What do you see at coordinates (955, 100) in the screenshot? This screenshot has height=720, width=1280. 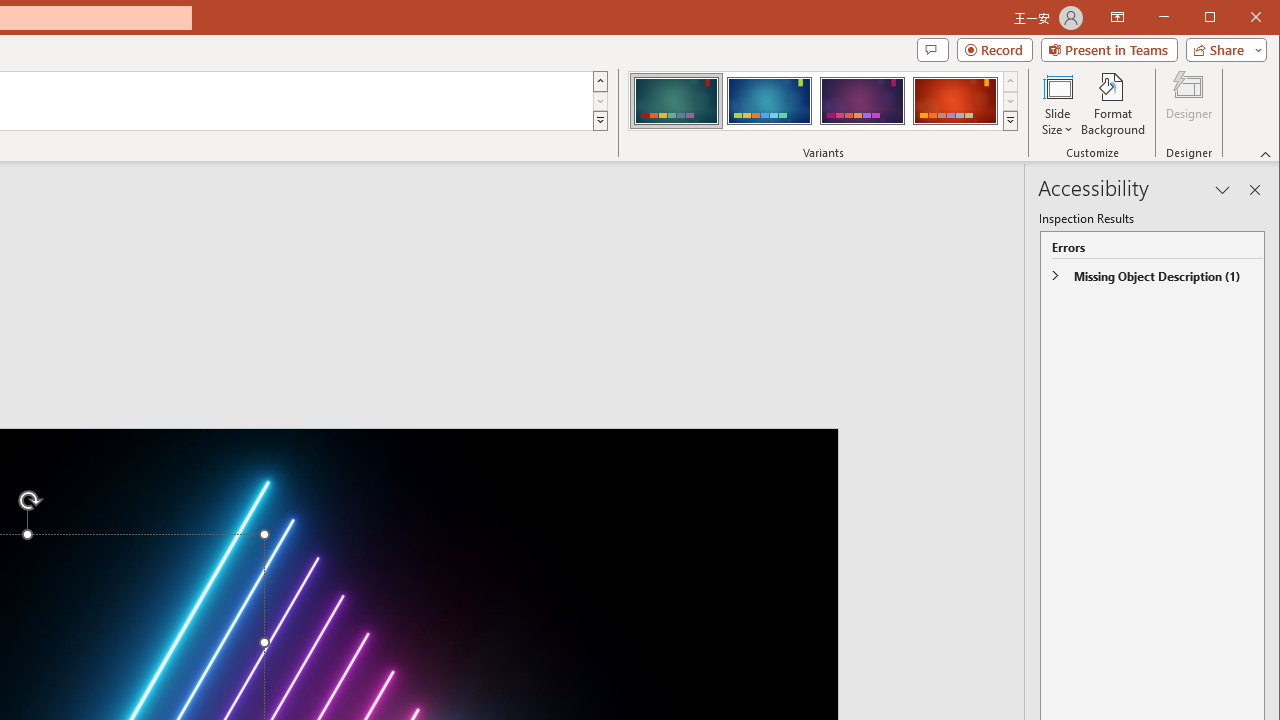 I see `Ion Variant 4` at bounding box center [955, 100].